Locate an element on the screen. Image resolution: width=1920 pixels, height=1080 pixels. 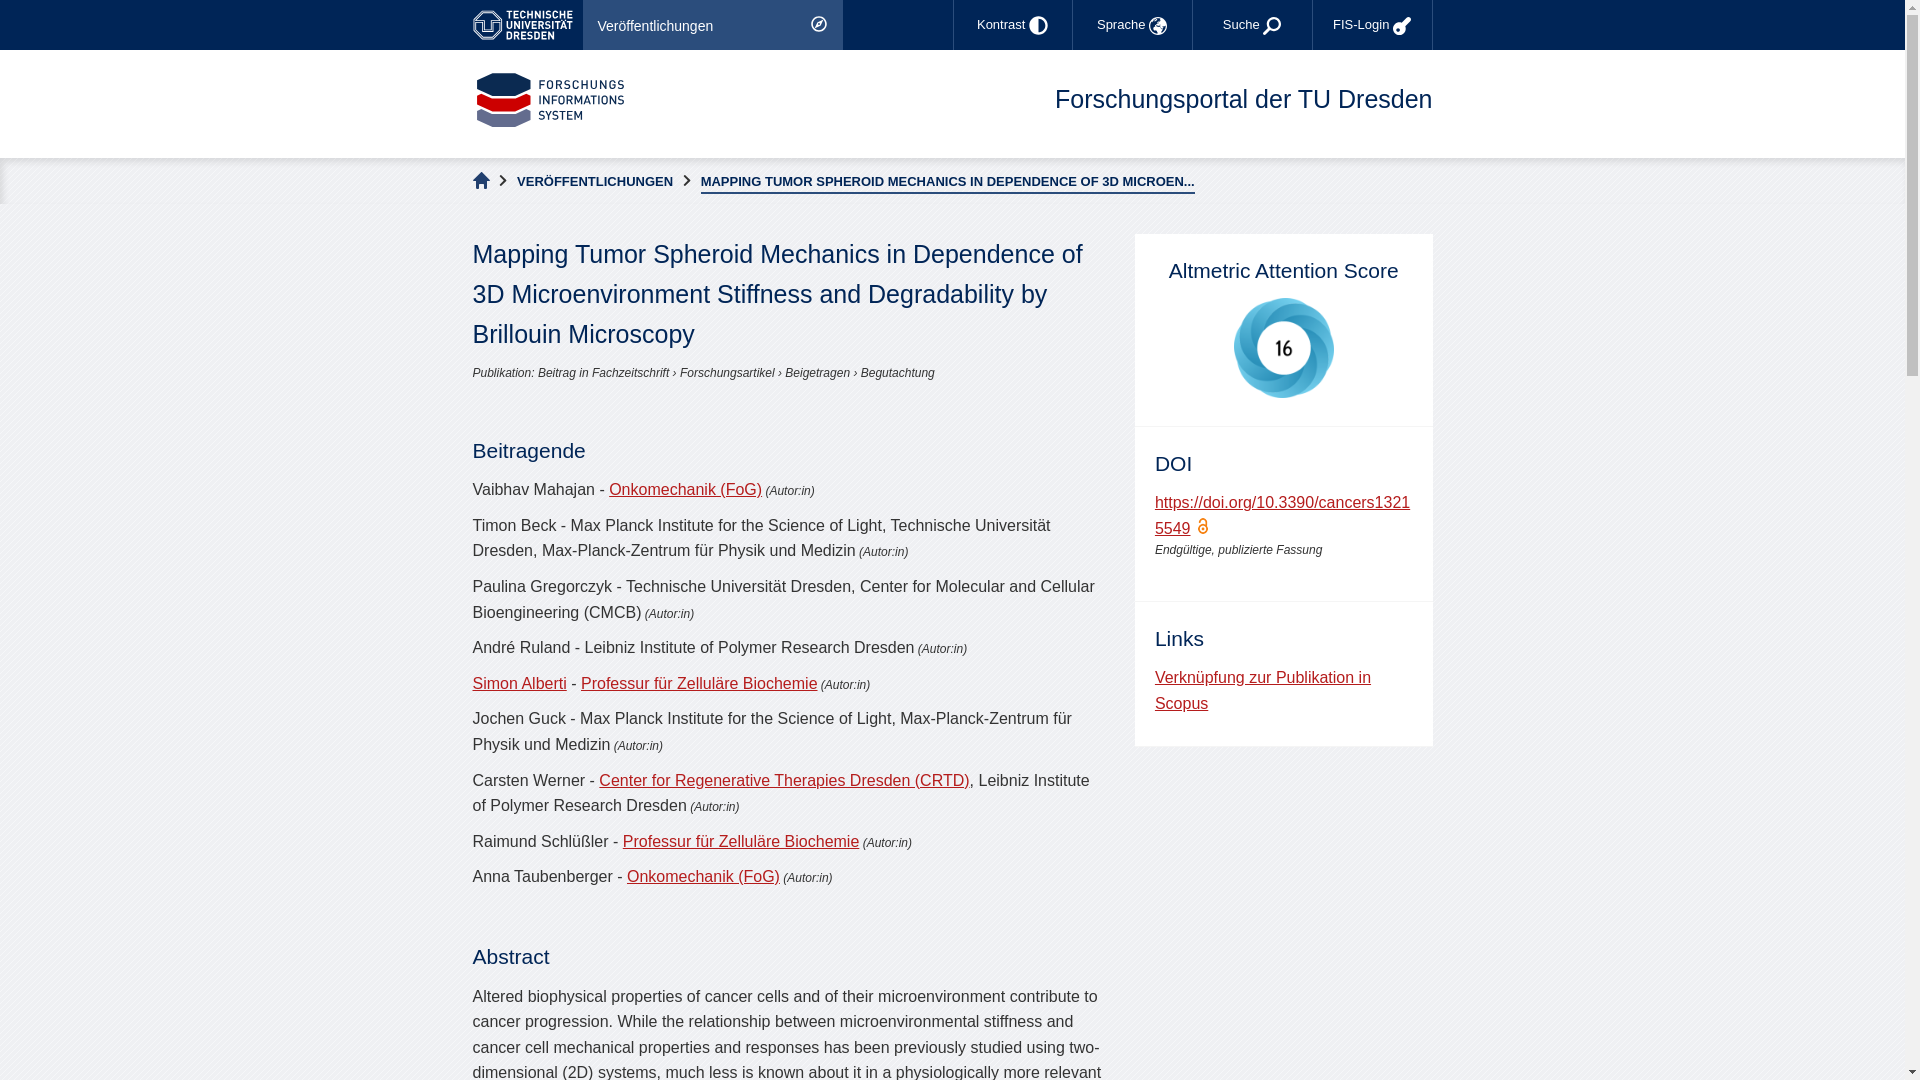
Kontrast is located at coordinates (1012, 24).